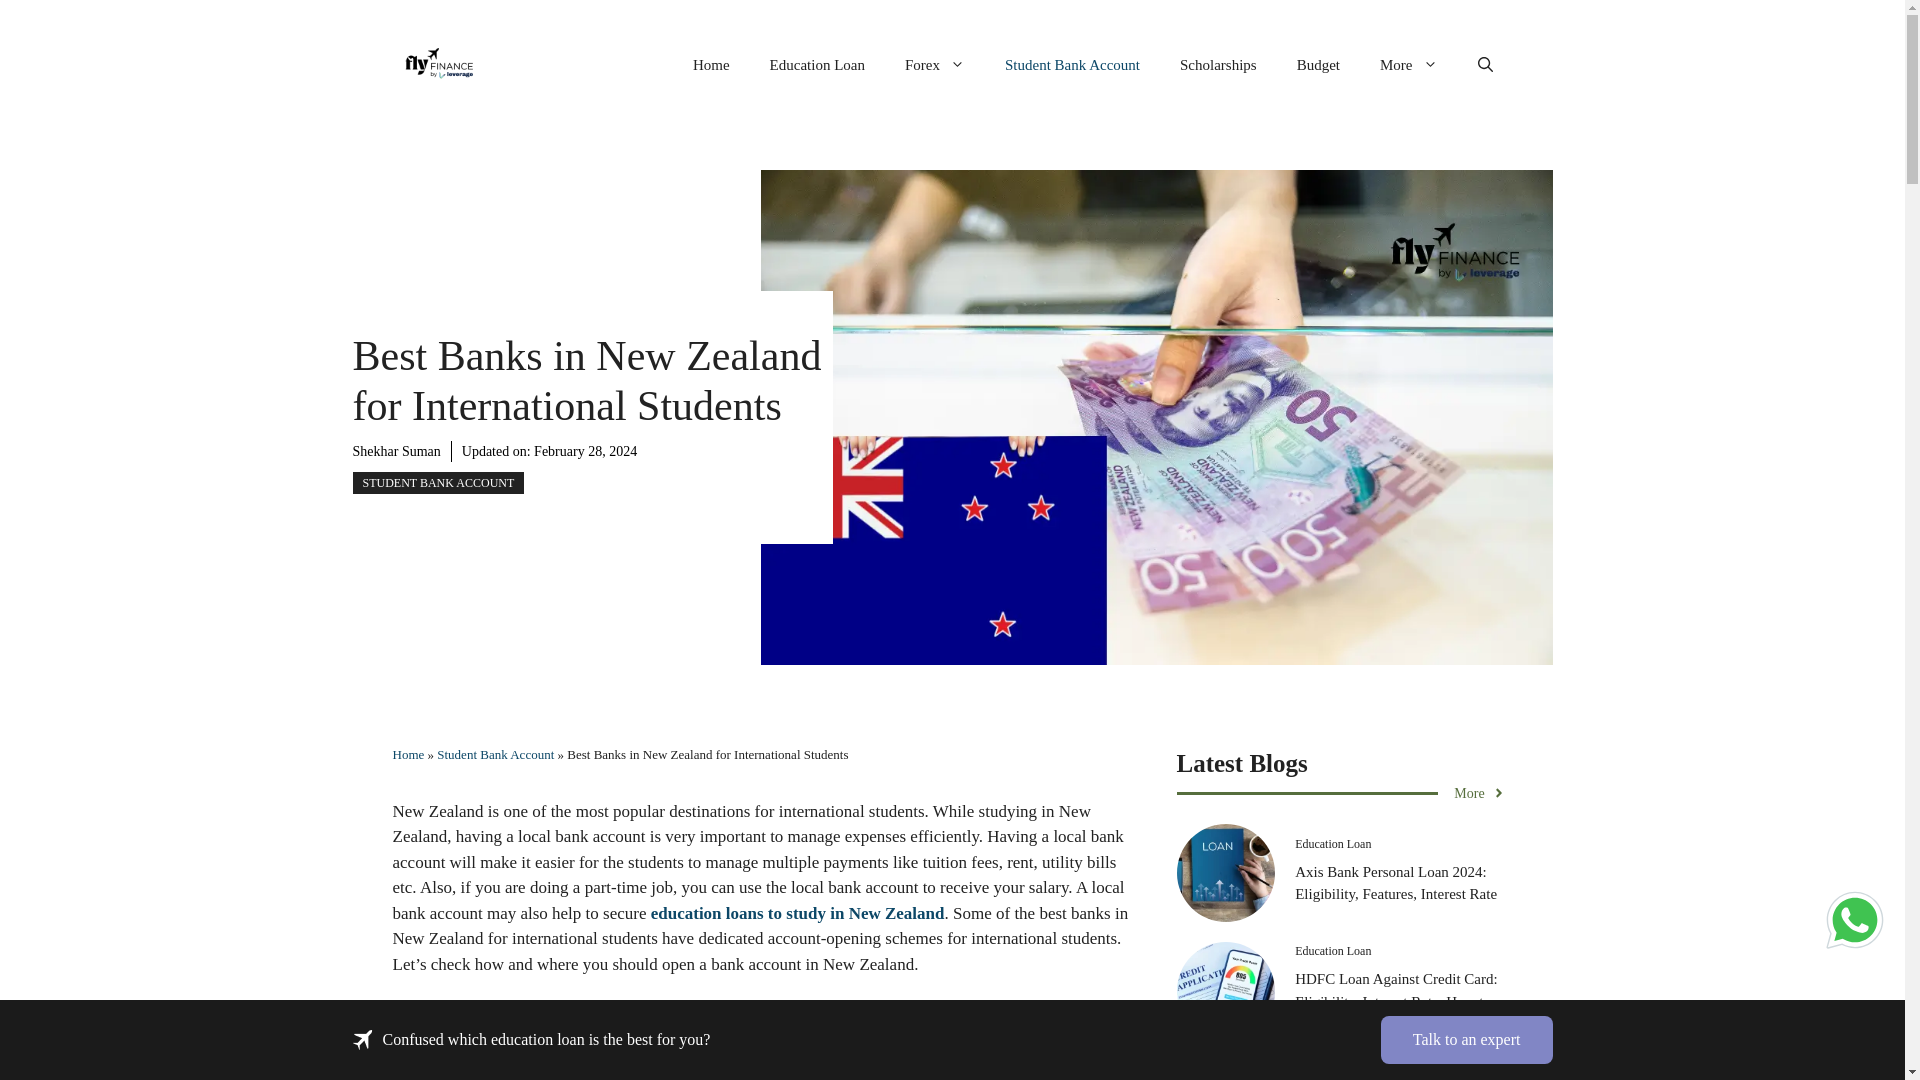 The width and height of the screenshot is (1920, 1080). I want to click on More, so click(1408, 64).